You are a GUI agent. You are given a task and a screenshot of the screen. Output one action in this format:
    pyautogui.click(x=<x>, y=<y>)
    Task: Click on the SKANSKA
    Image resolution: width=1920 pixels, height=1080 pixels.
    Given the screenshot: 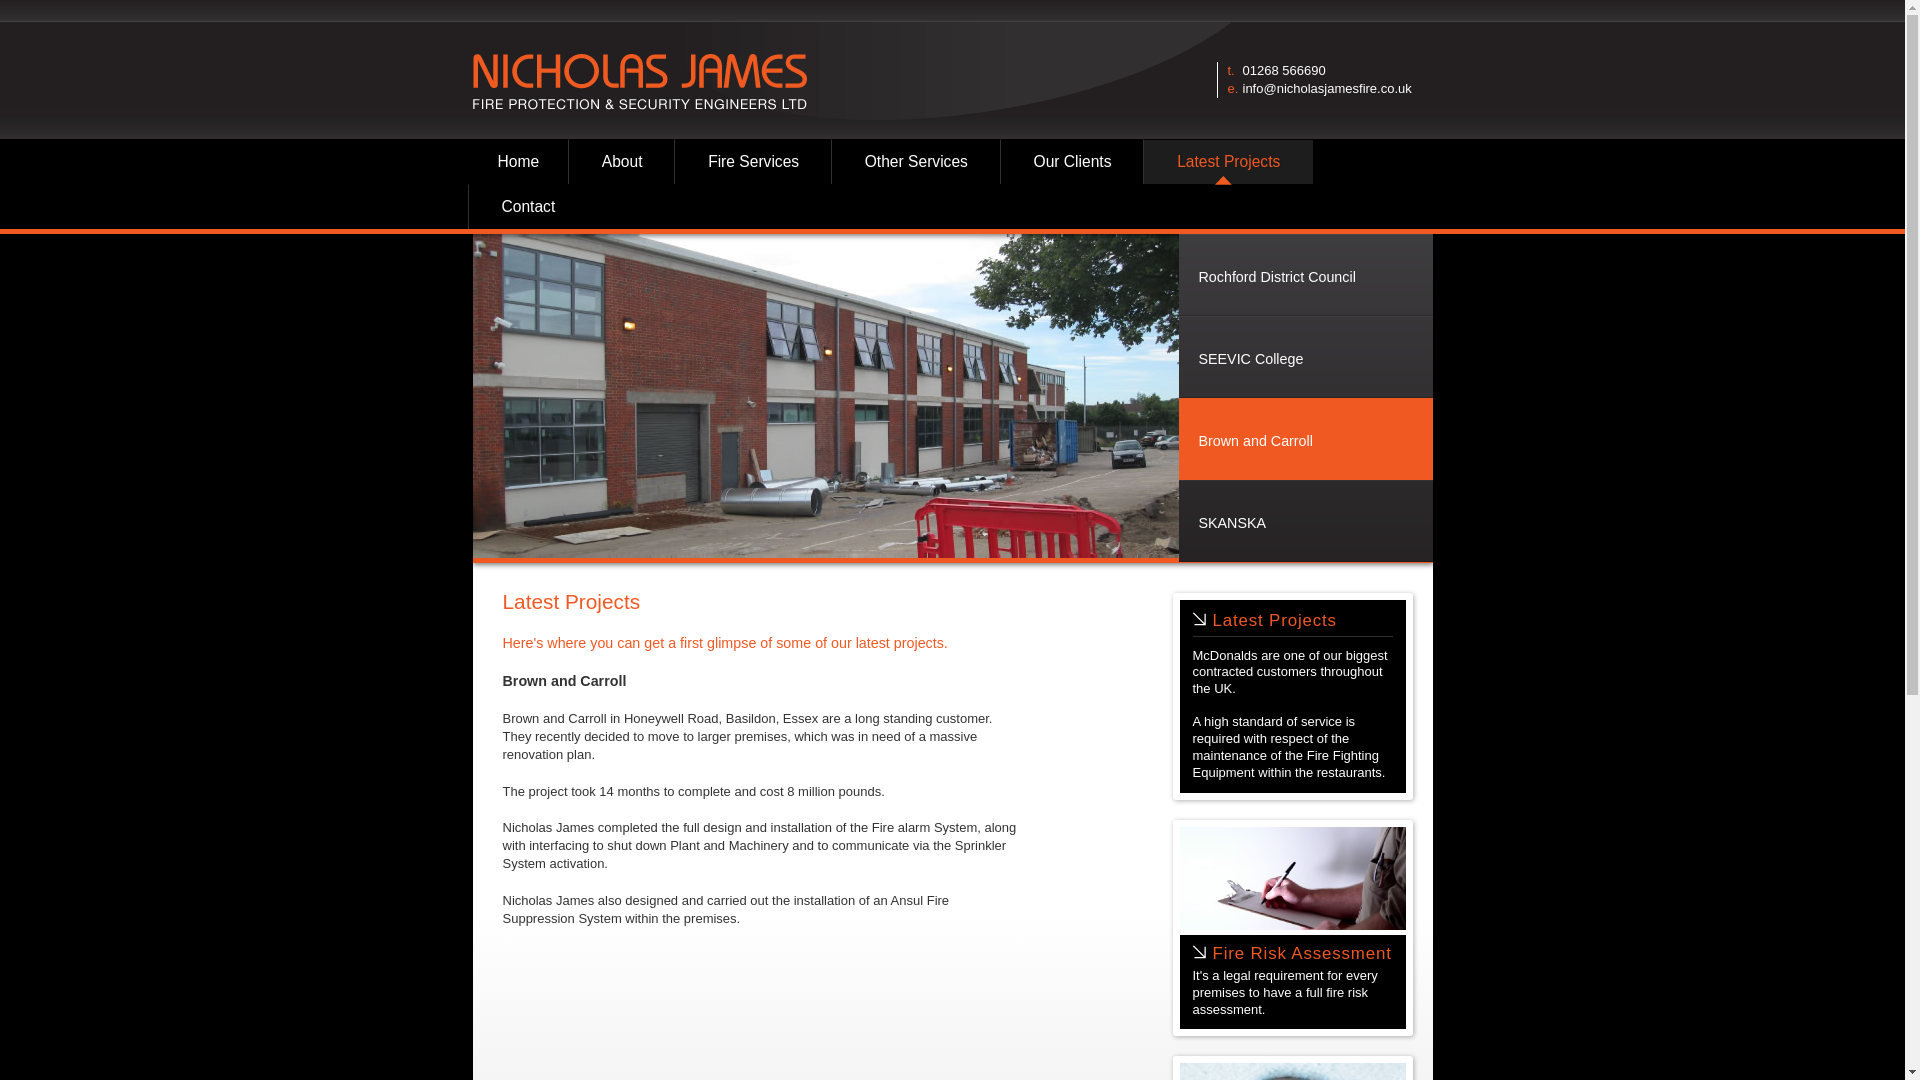 What is the action you would take?
    pyautogui.click(x=1305, y=520)
    